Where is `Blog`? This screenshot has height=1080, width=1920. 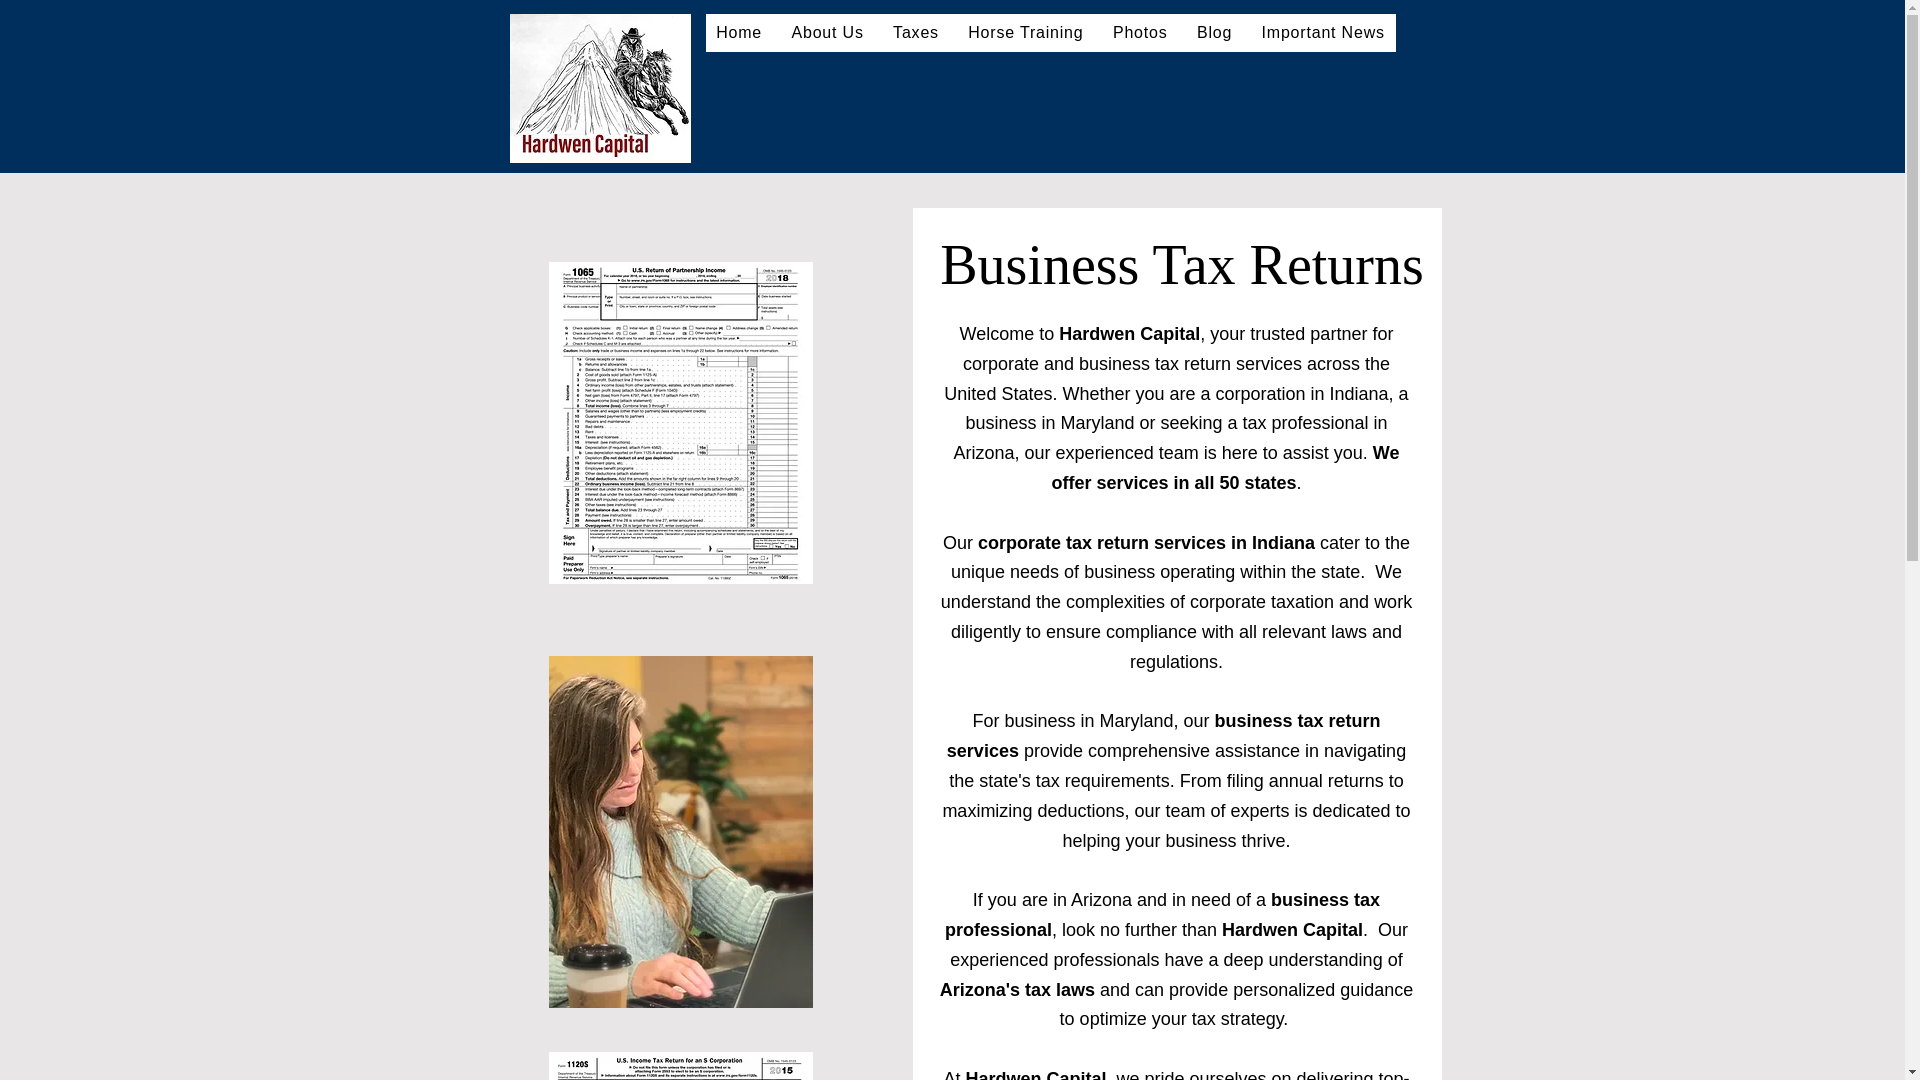 Blog is located at coordinates (1214, 32).